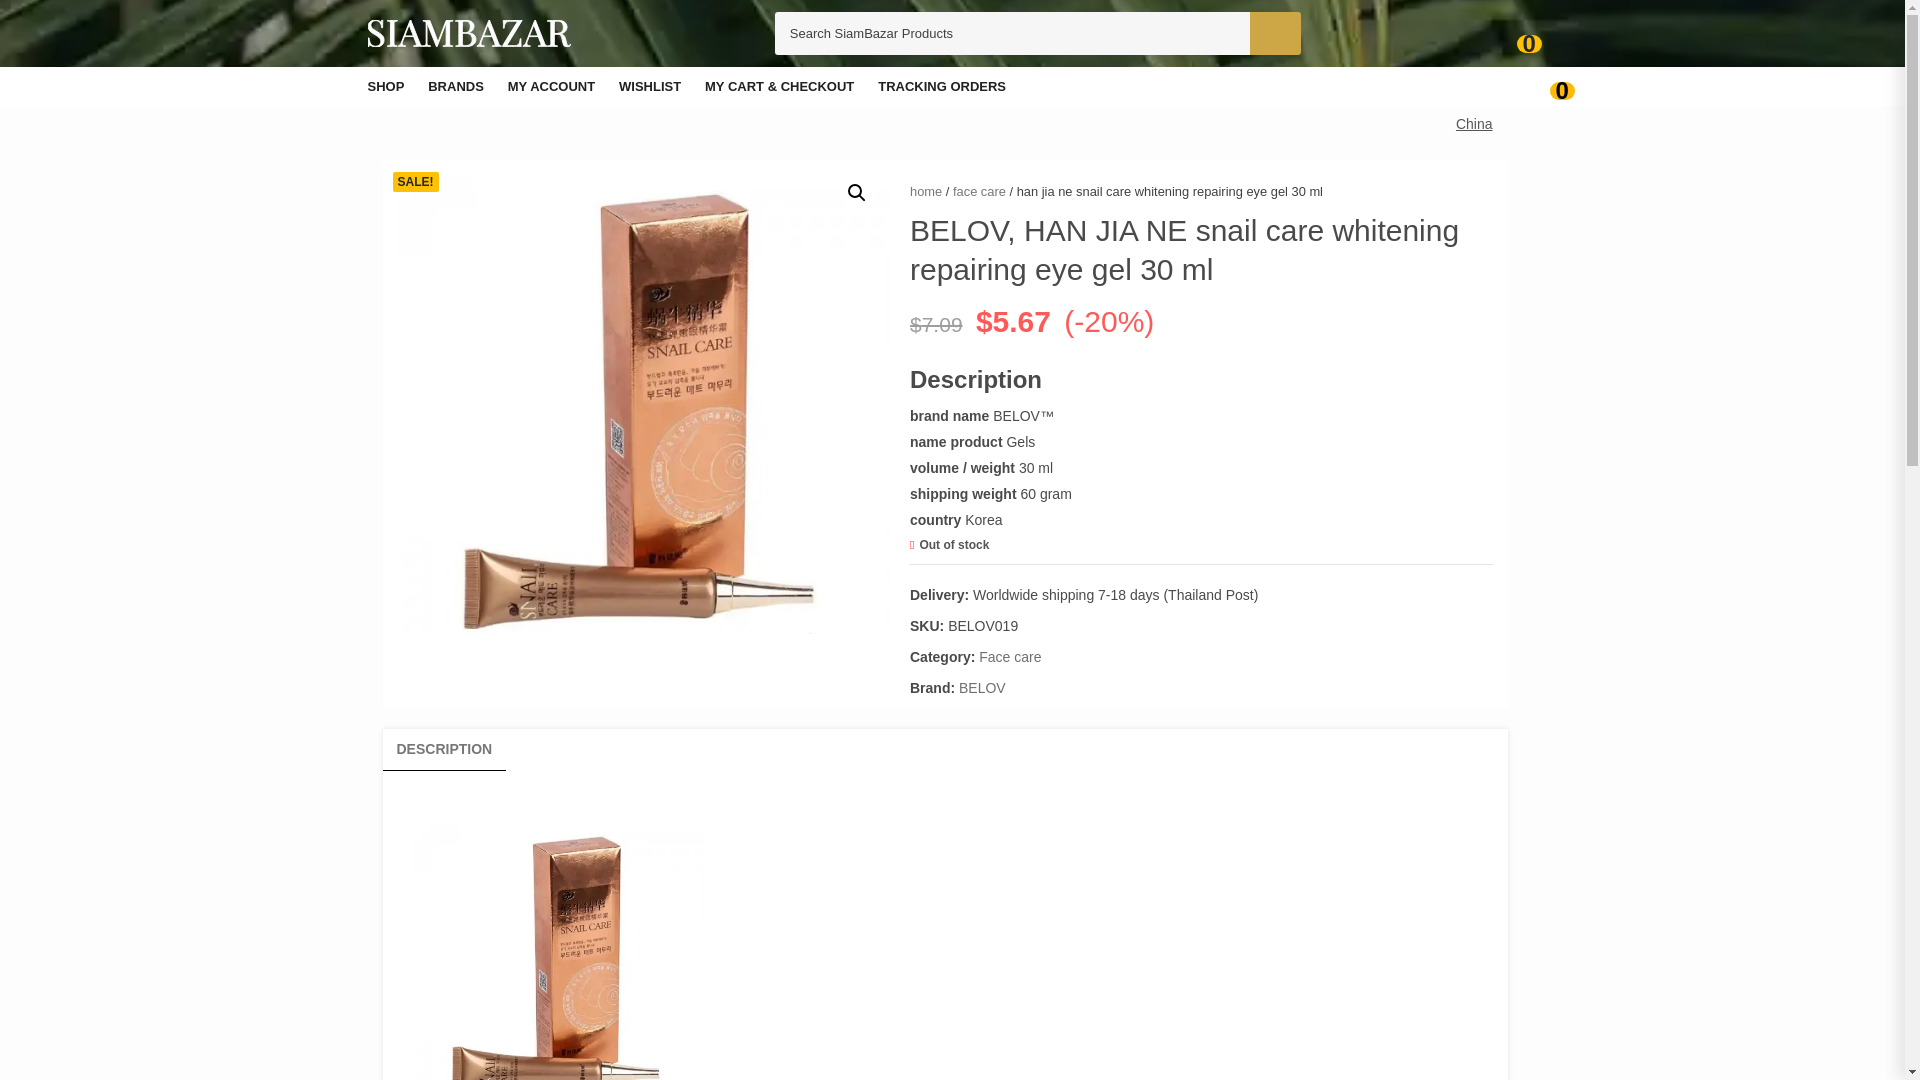 This screenshot has width=1920, height=1080. Describe the element at coordinates (982, 688) in the screenshot. I see `BELOV` at that location.